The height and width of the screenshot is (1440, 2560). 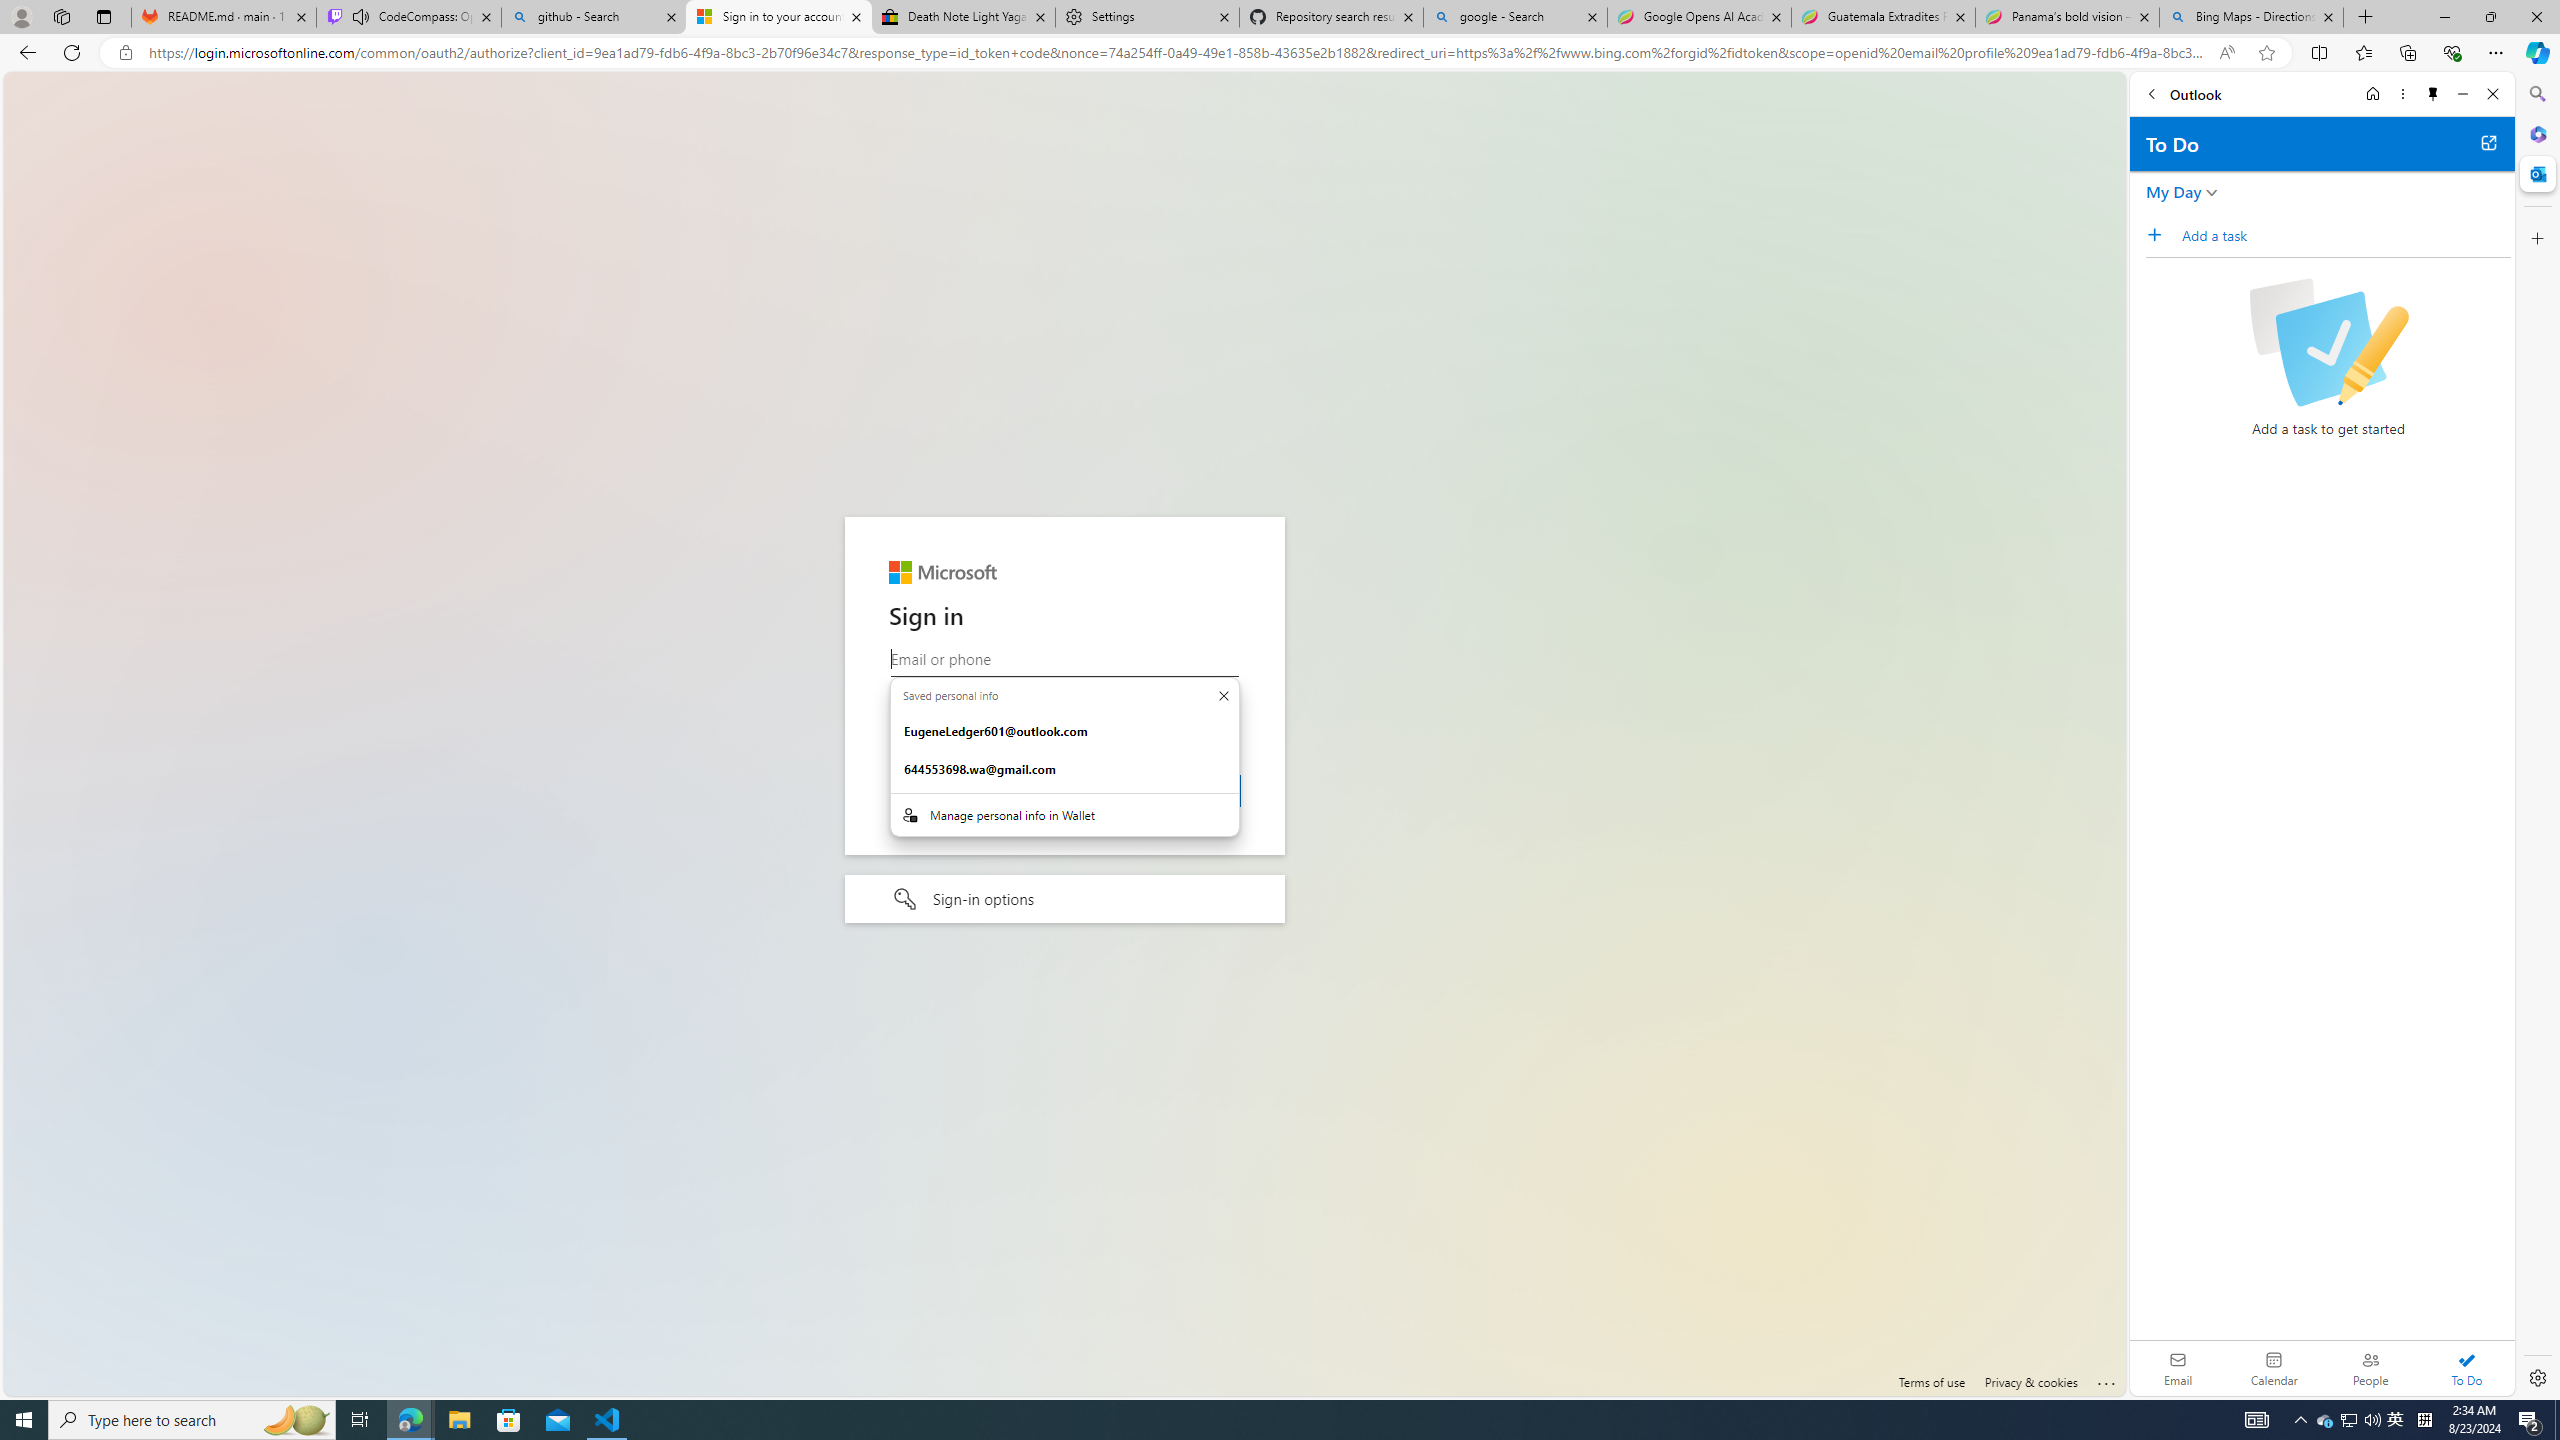 I want to click on Organization background image, so click(x=1064, y=734).